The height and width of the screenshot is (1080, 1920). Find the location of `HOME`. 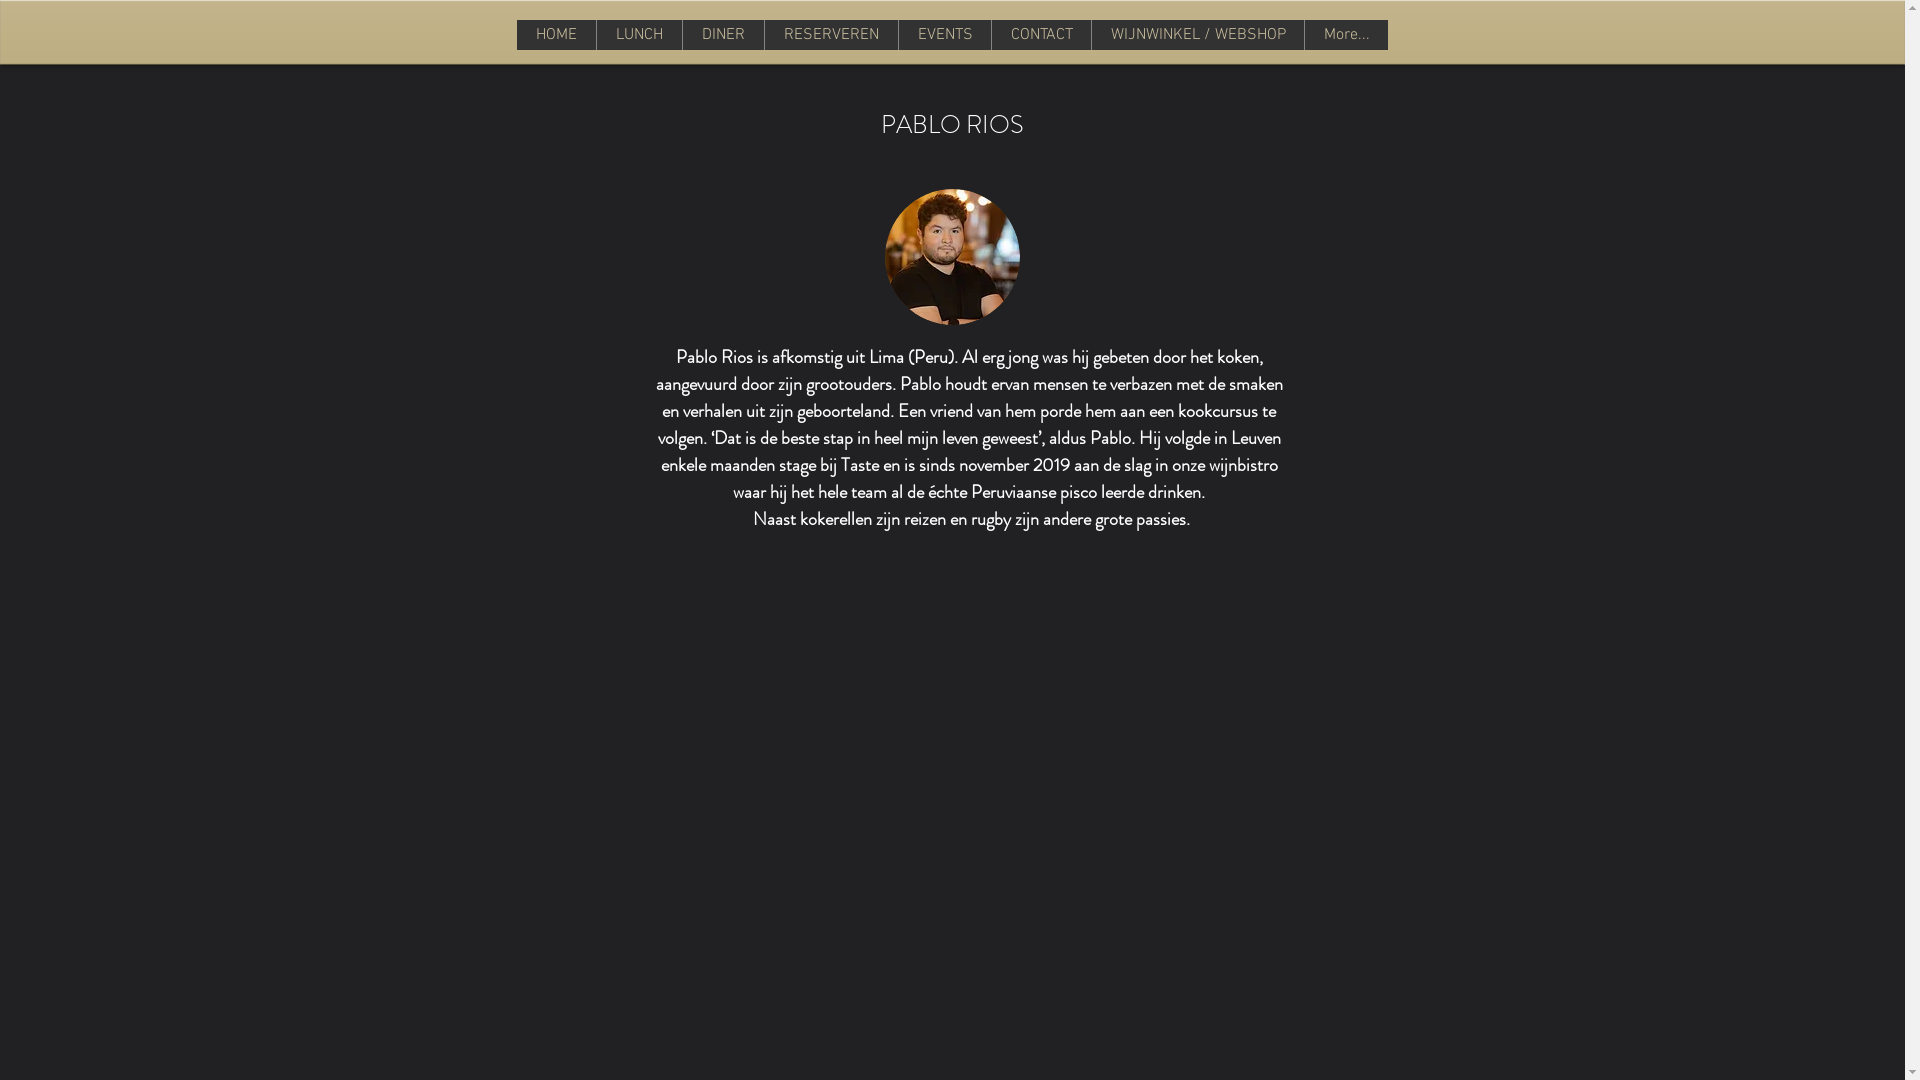

HOME is located at coordinates (556, 35).